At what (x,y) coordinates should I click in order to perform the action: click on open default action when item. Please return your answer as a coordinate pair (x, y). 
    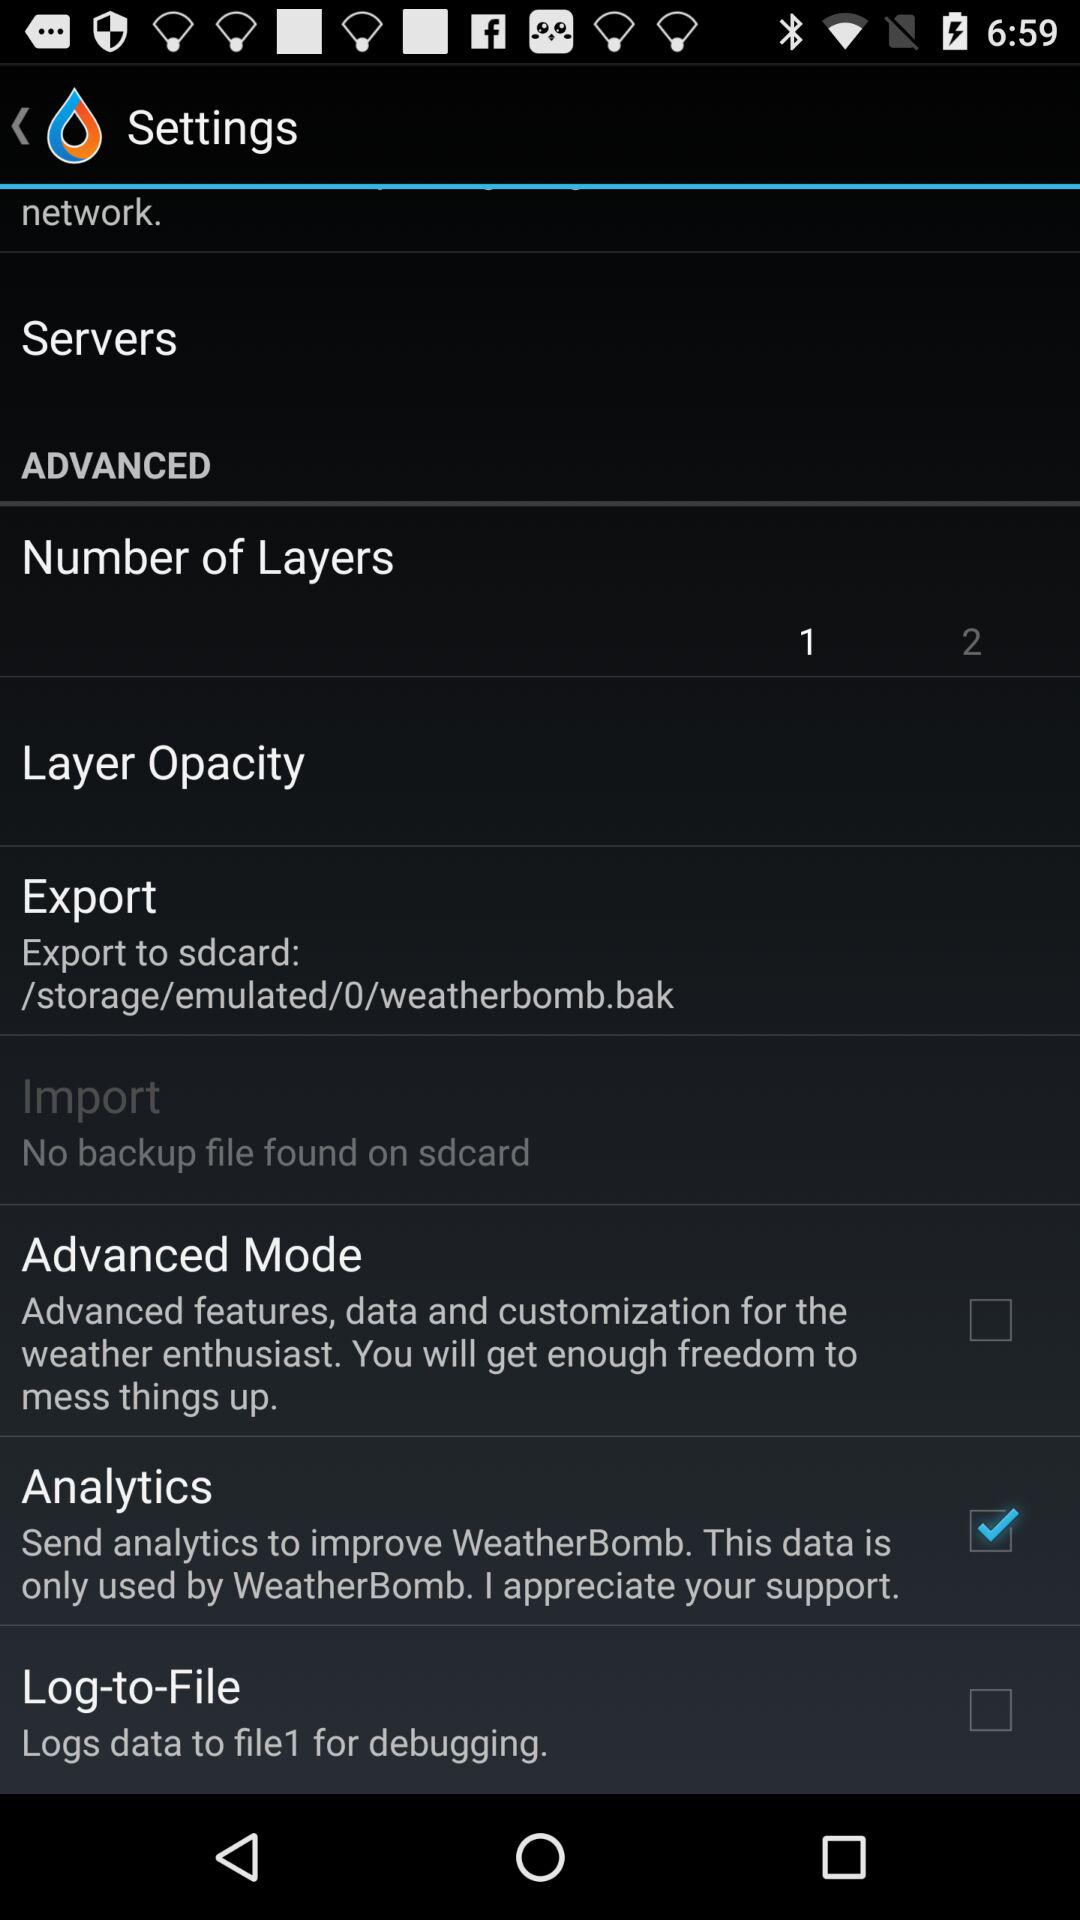
    Looking at the image, I should click on (526, 212).